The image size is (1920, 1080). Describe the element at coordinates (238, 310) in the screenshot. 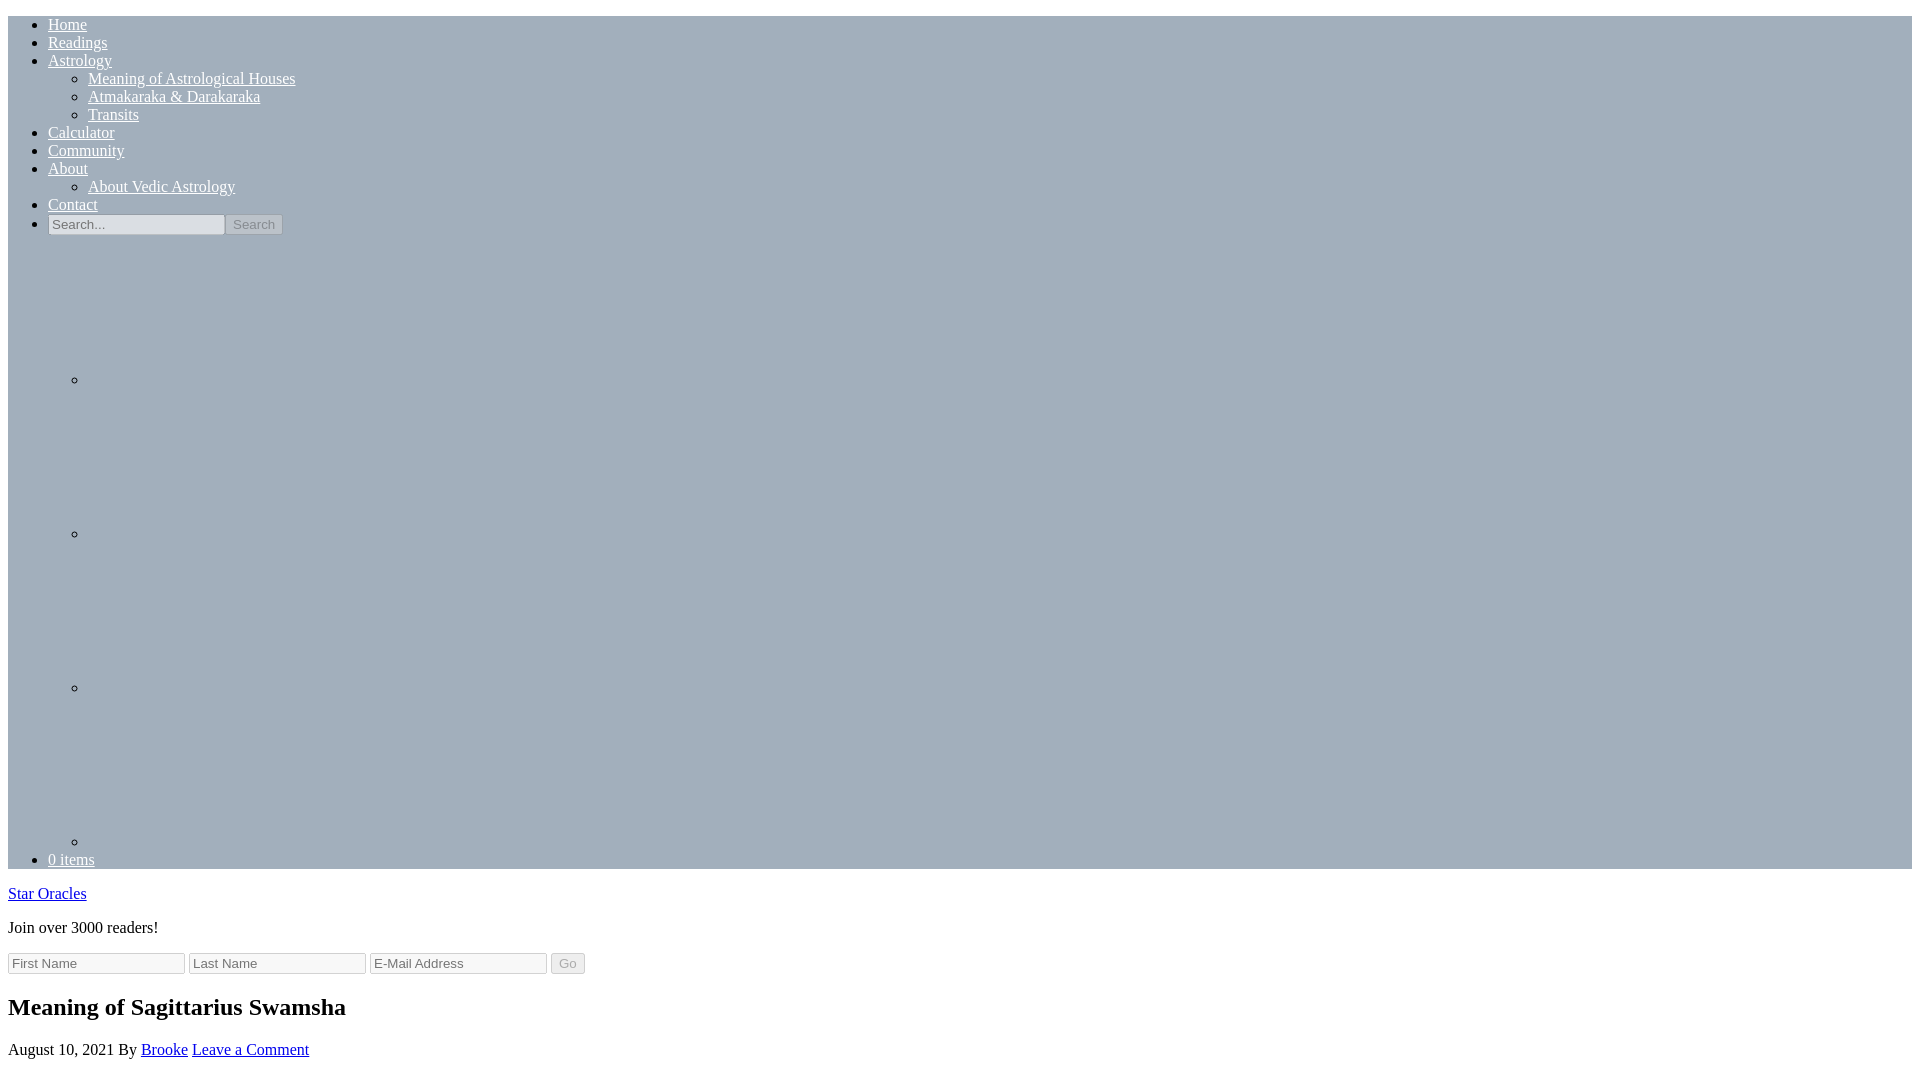

I see `Email` at that location.